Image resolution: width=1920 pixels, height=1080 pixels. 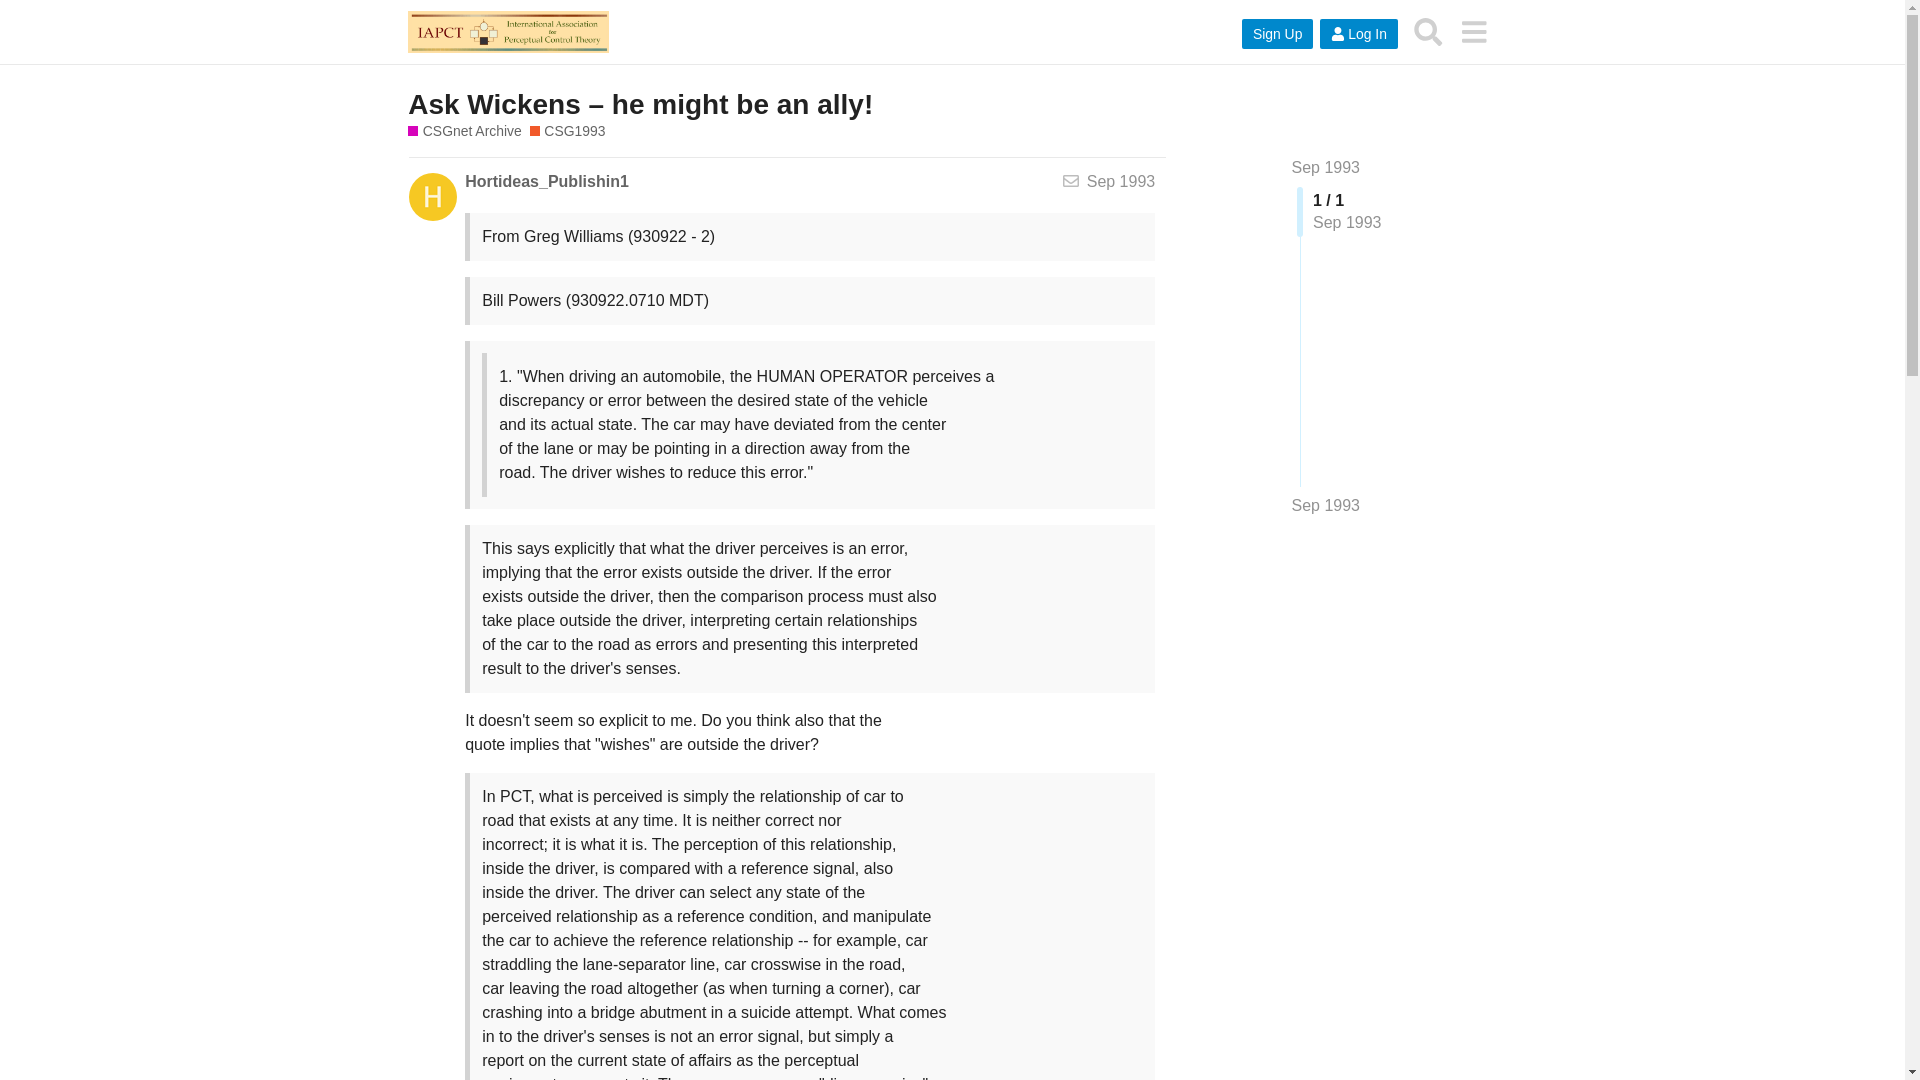 I want to click on this post arrived via email, so click(x=1071, y=182).